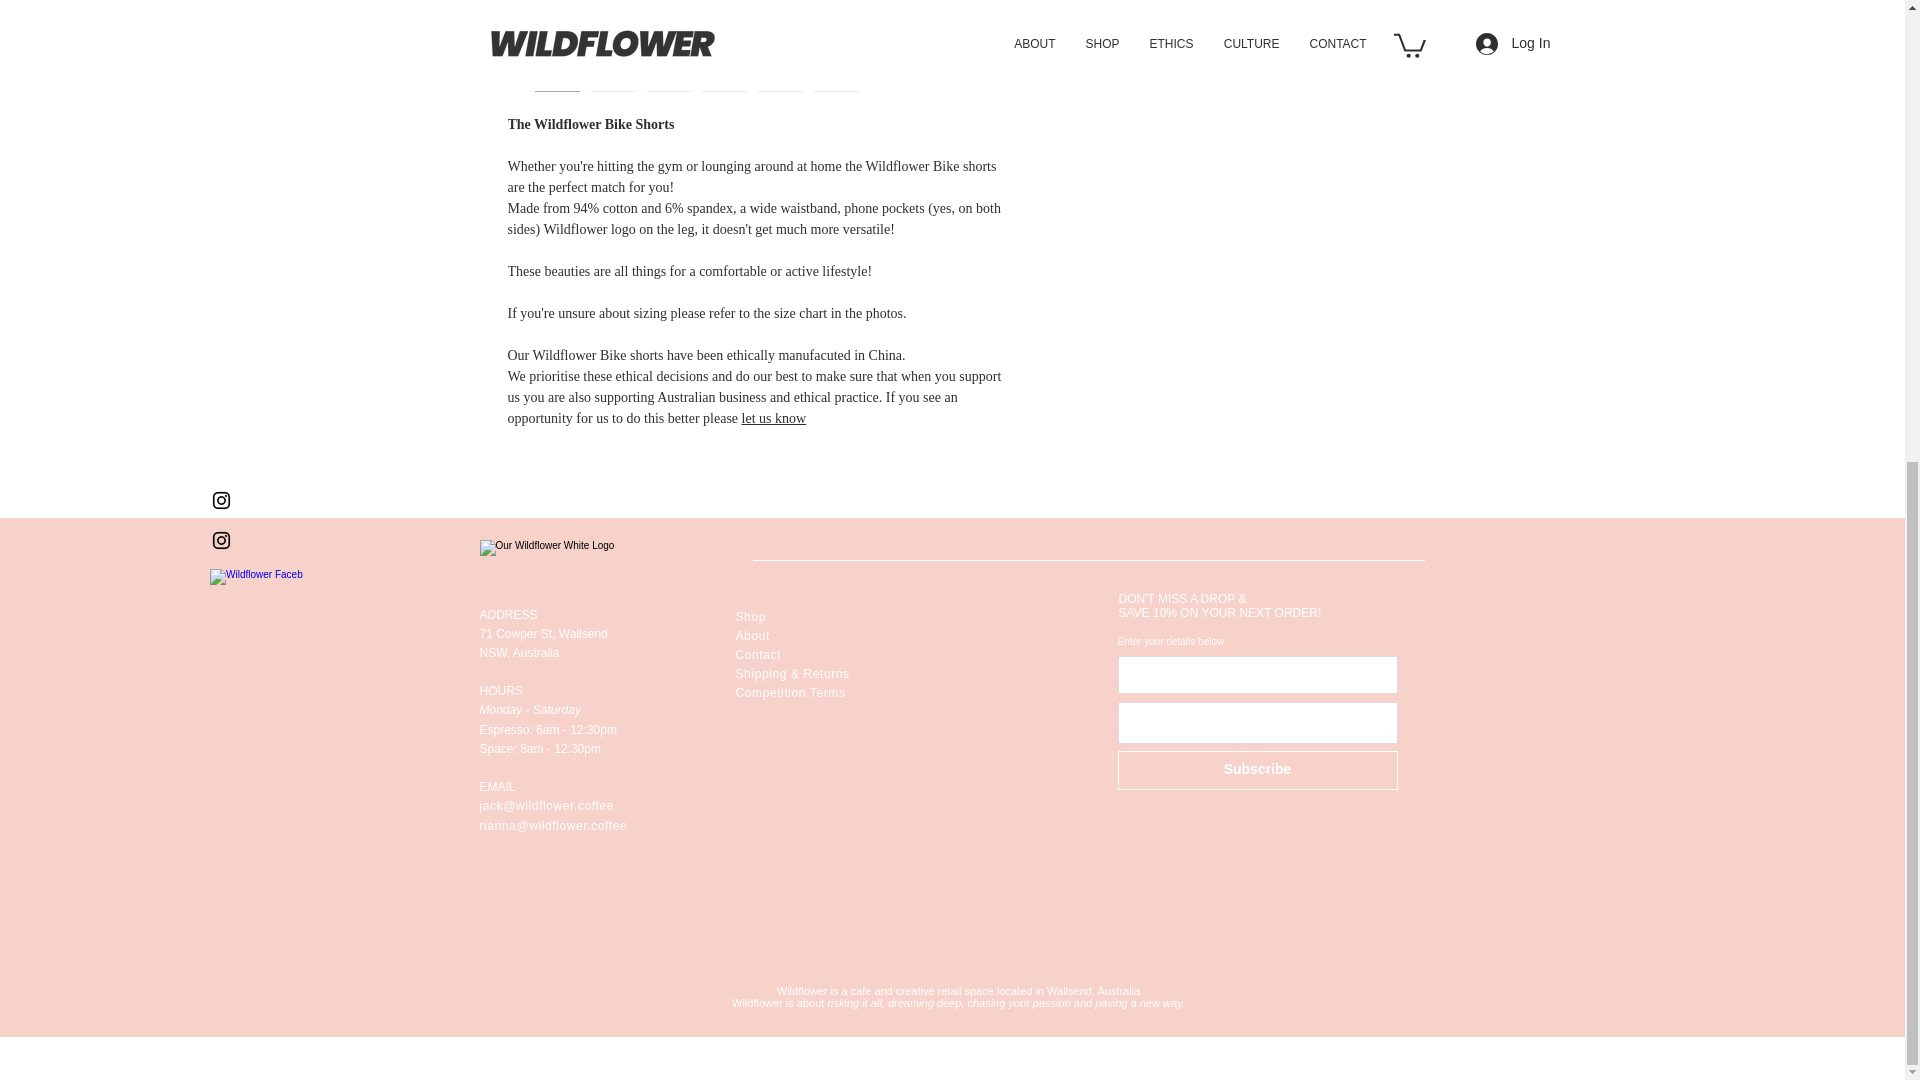 The width and height of the screenshot is (1920, 1080). Describe the element at coordinates (1257, 769) in the screenshot. I see `Subscribe` at that location.